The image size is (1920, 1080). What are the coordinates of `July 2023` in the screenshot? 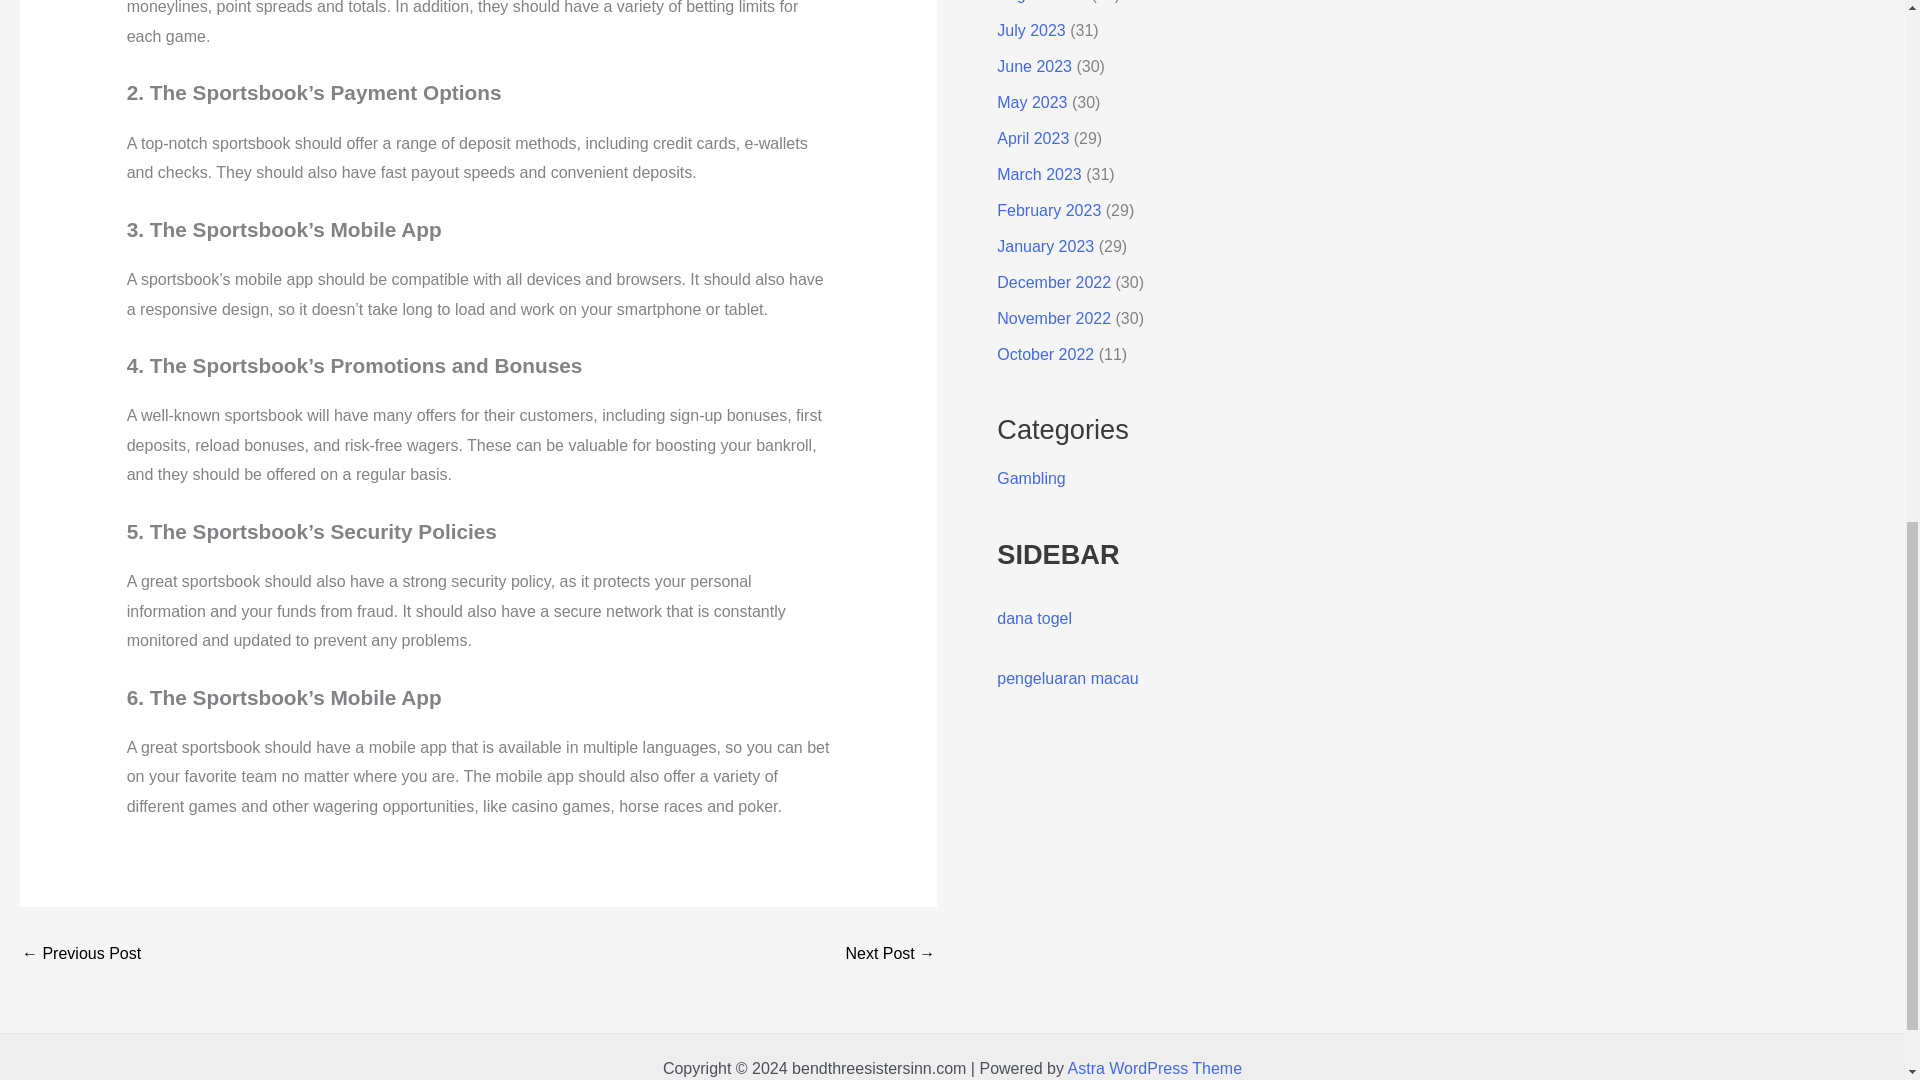 It's located at (1030, 30).